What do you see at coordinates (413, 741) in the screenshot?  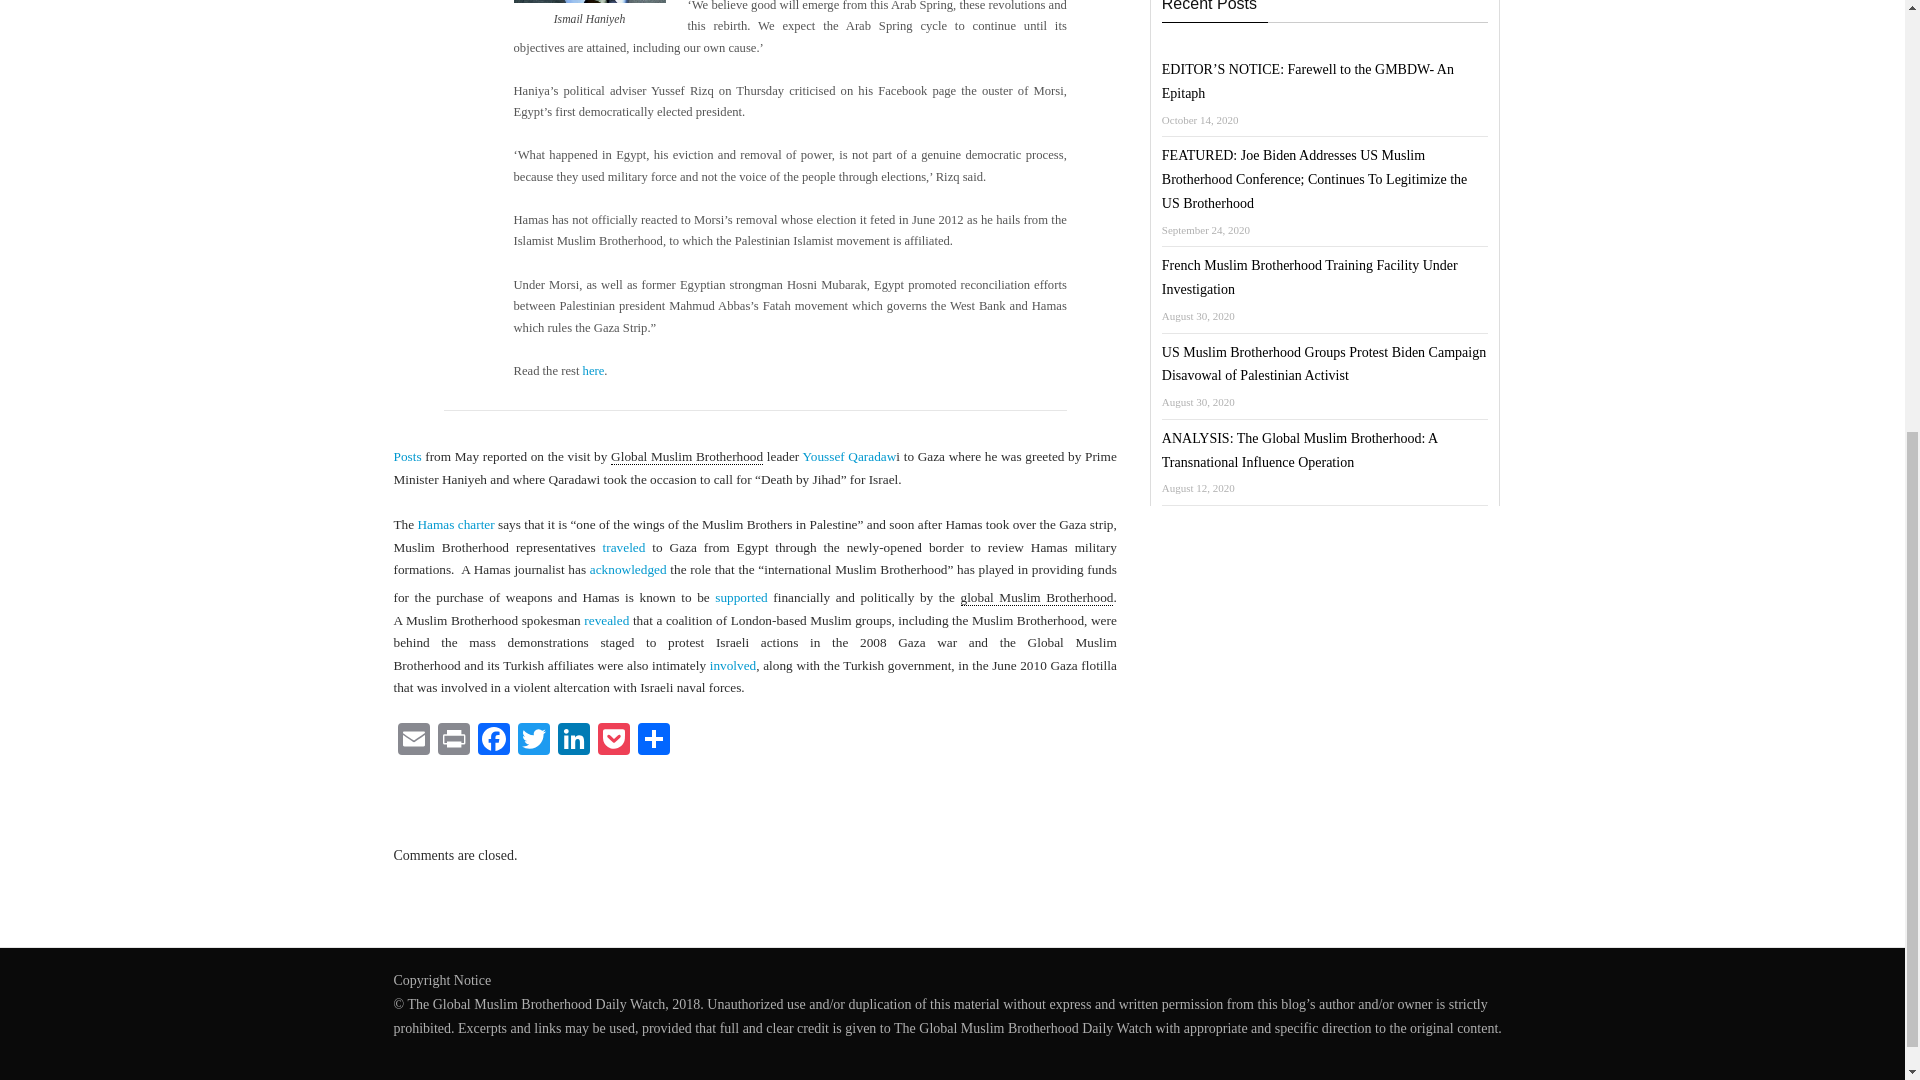 I see `Email` at bounding box center [413, 741].